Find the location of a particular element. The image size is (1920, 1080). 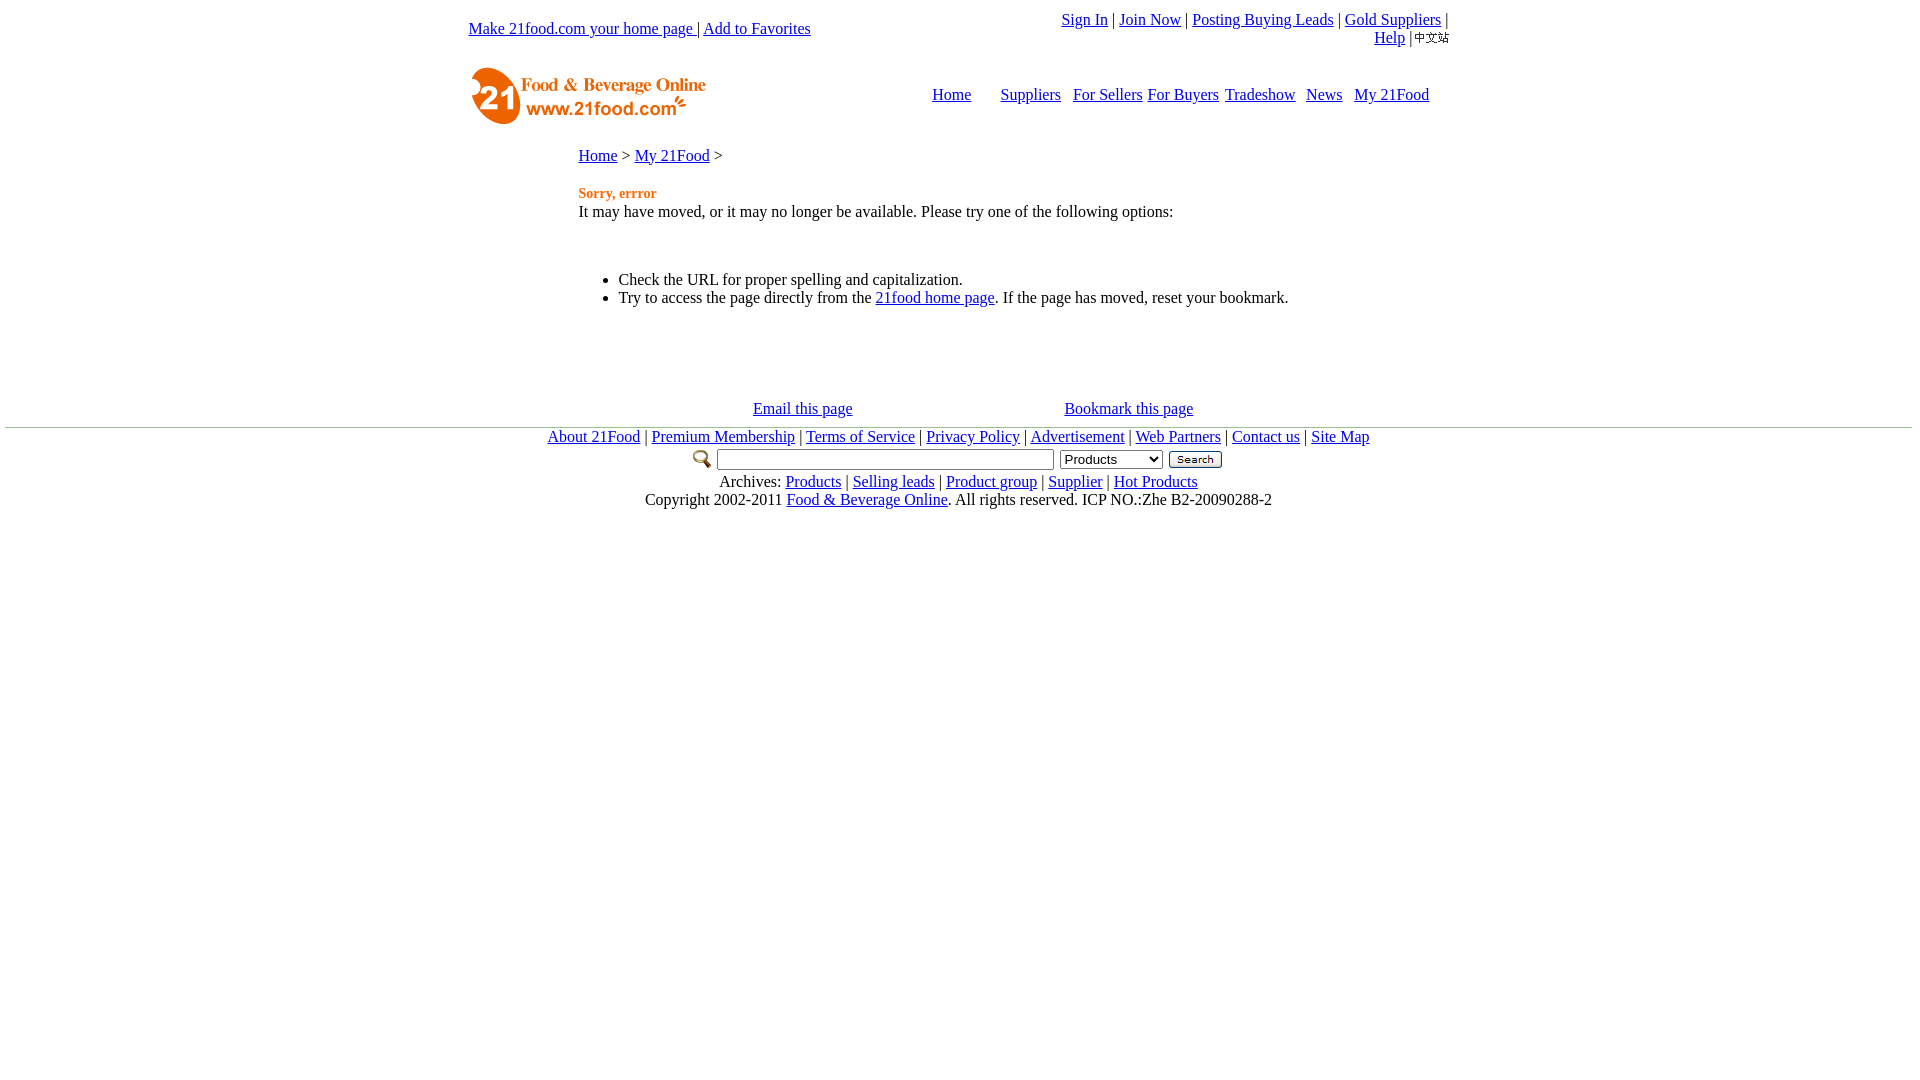

Contact us is located at coordinates (1266, 436).